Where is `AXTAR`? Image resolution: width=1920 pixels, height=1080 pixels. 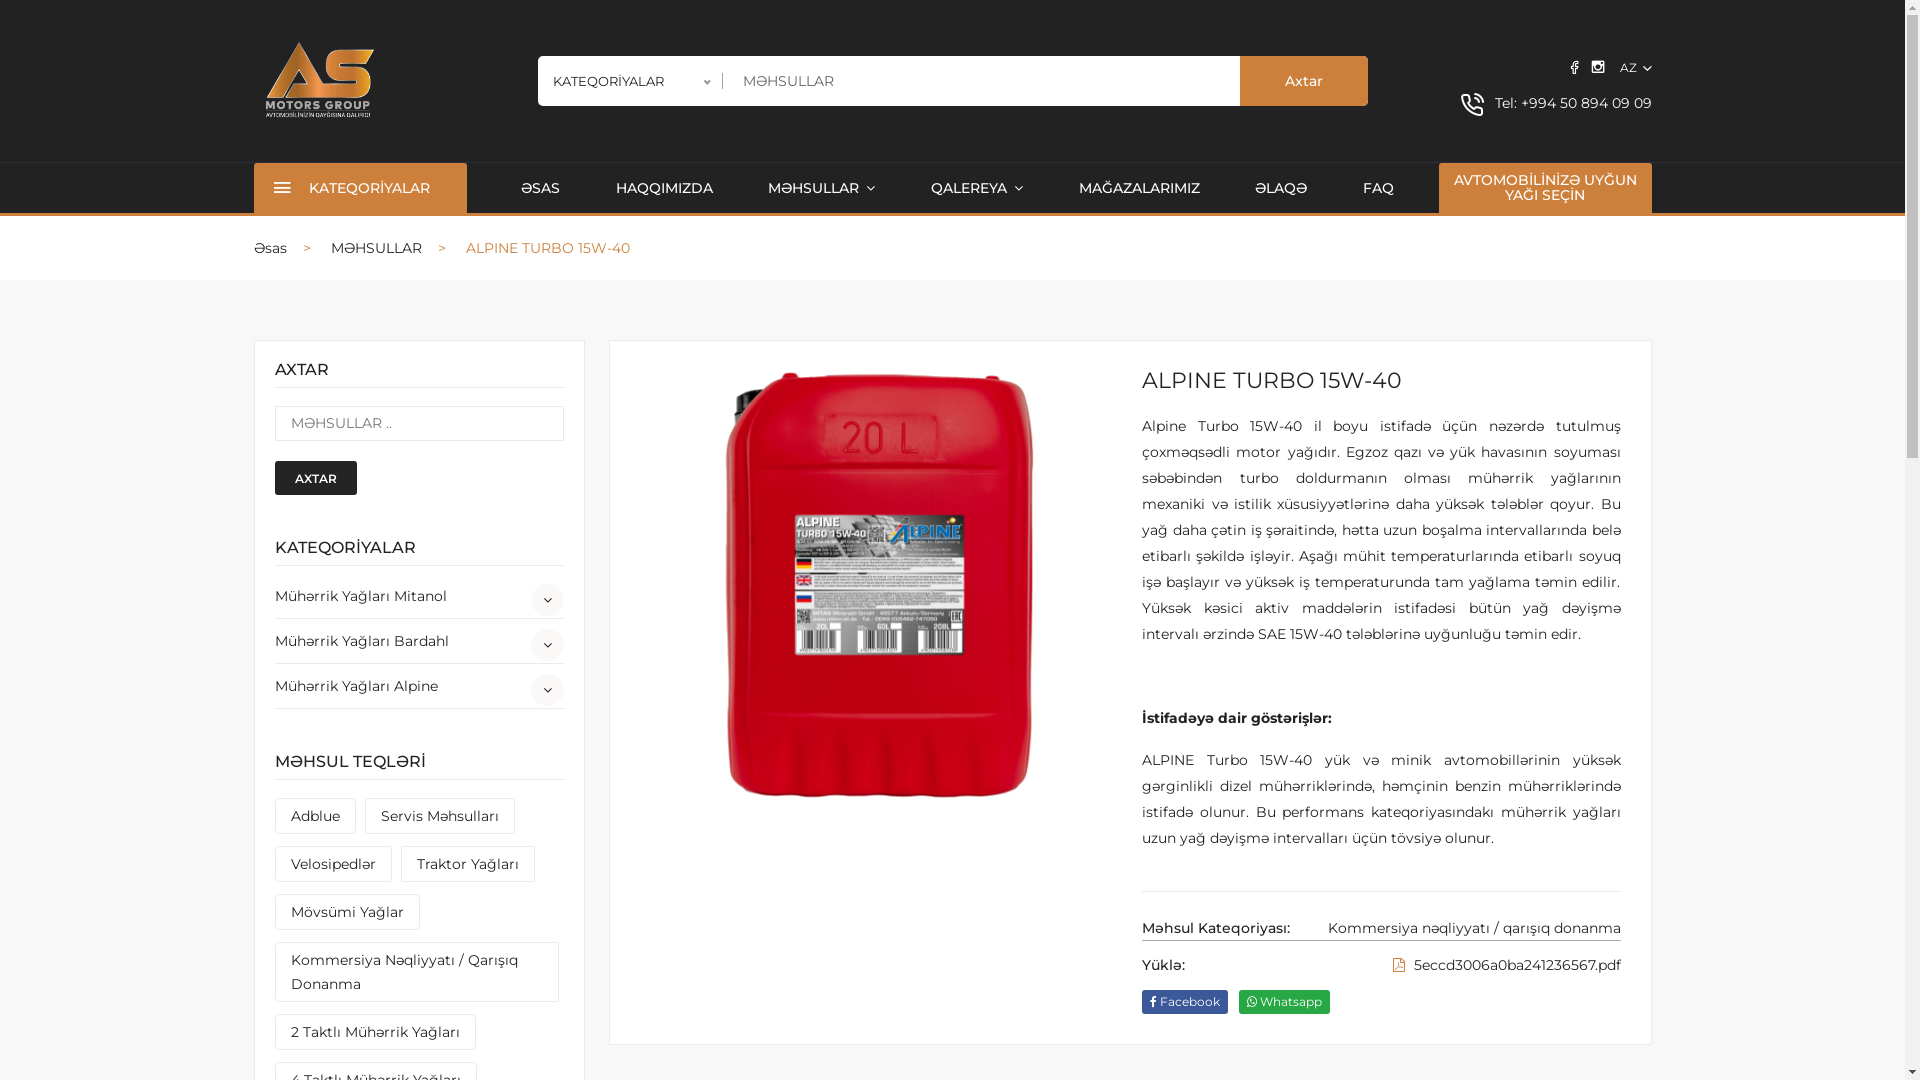
AXTAR is located at coordinates (315, 478).